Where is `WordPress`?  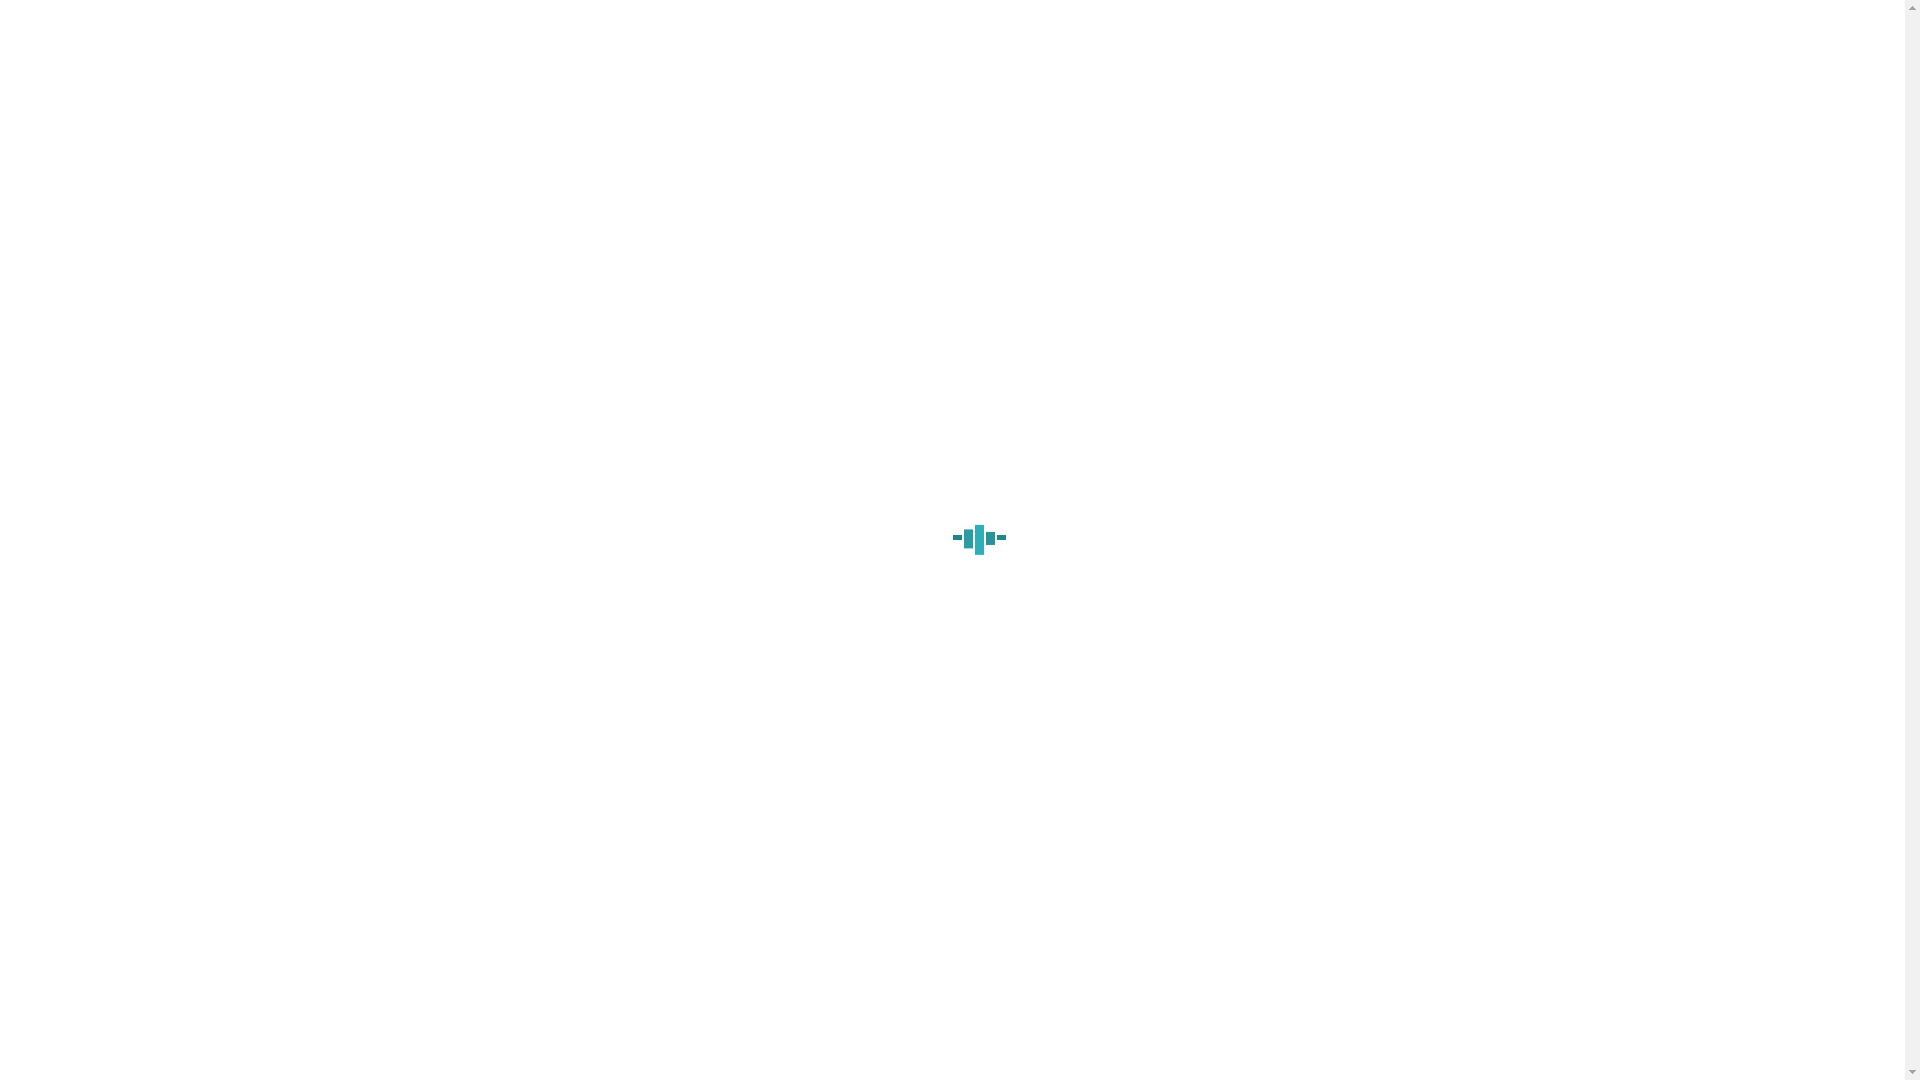
WordPress is located at coordinates (922, 712).